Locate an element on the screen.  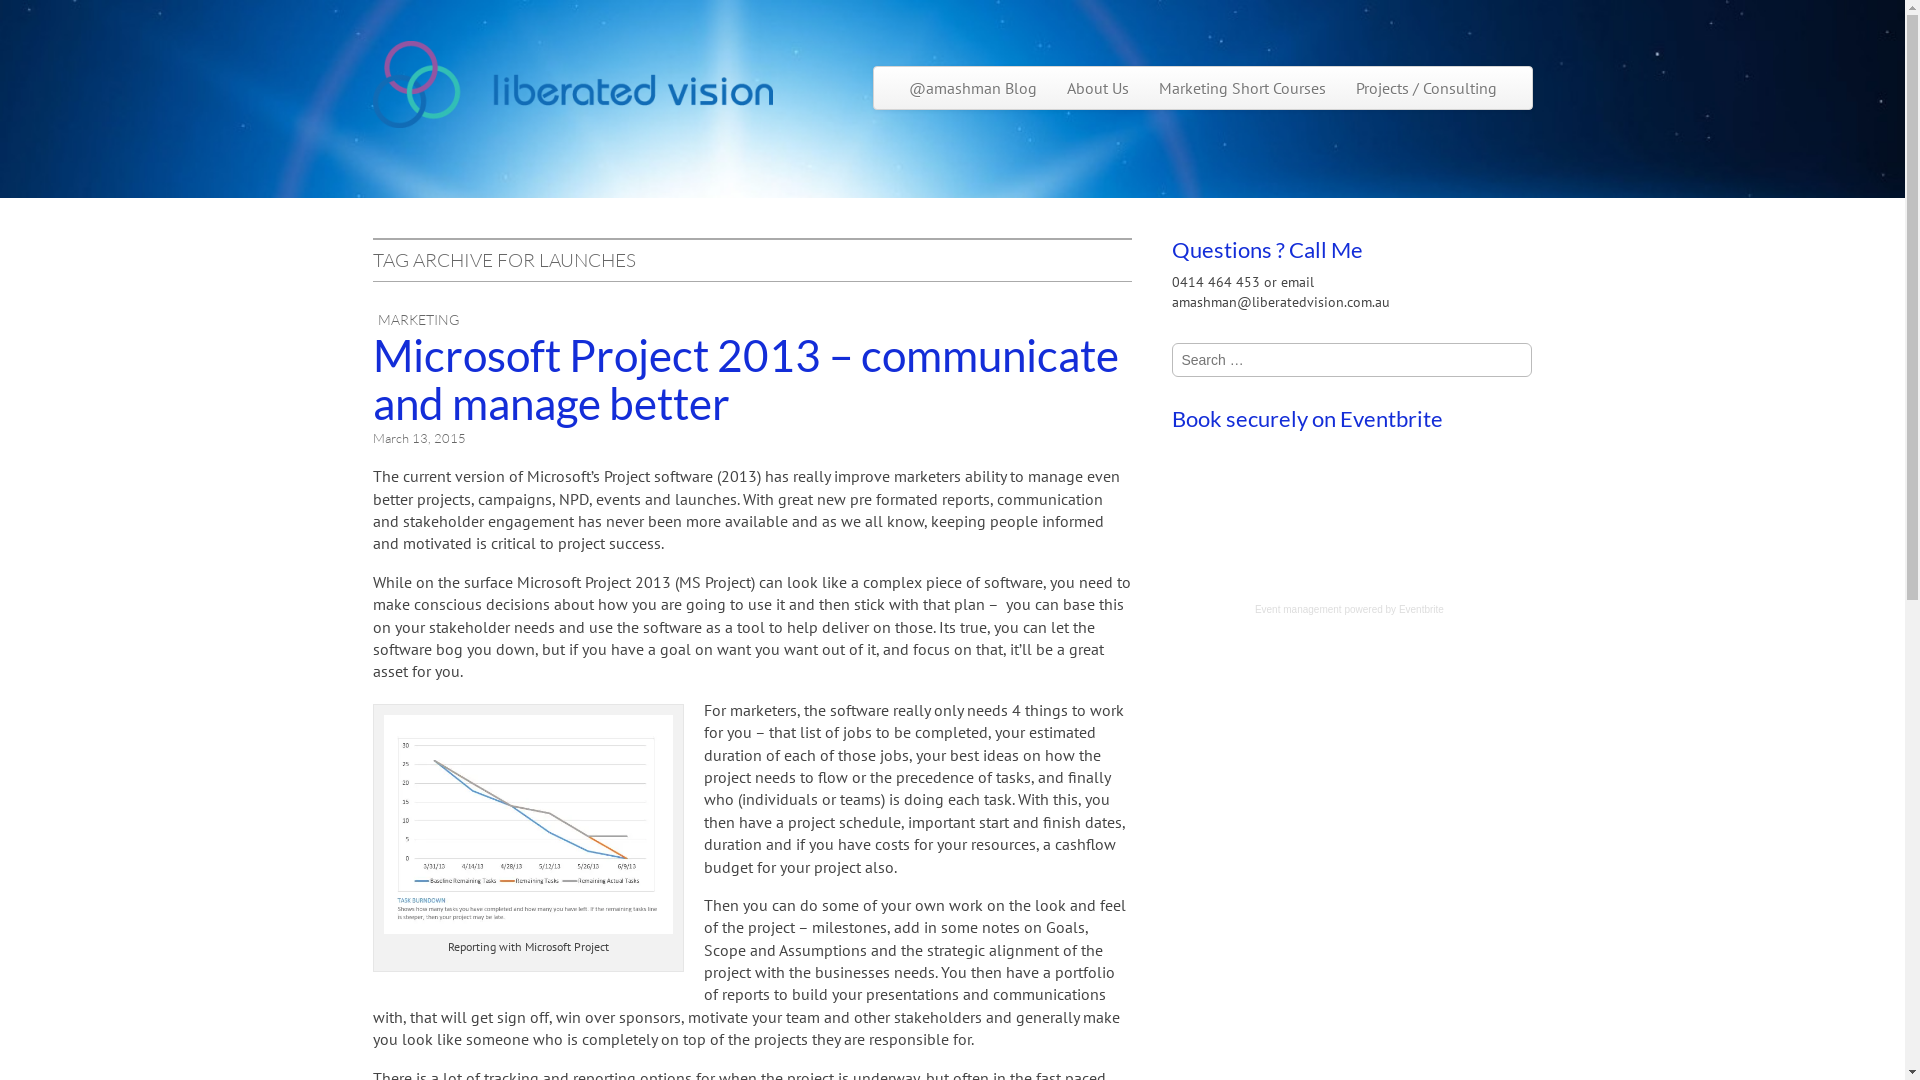
Marketing Short Courses is located at coordinates (1242, 88).